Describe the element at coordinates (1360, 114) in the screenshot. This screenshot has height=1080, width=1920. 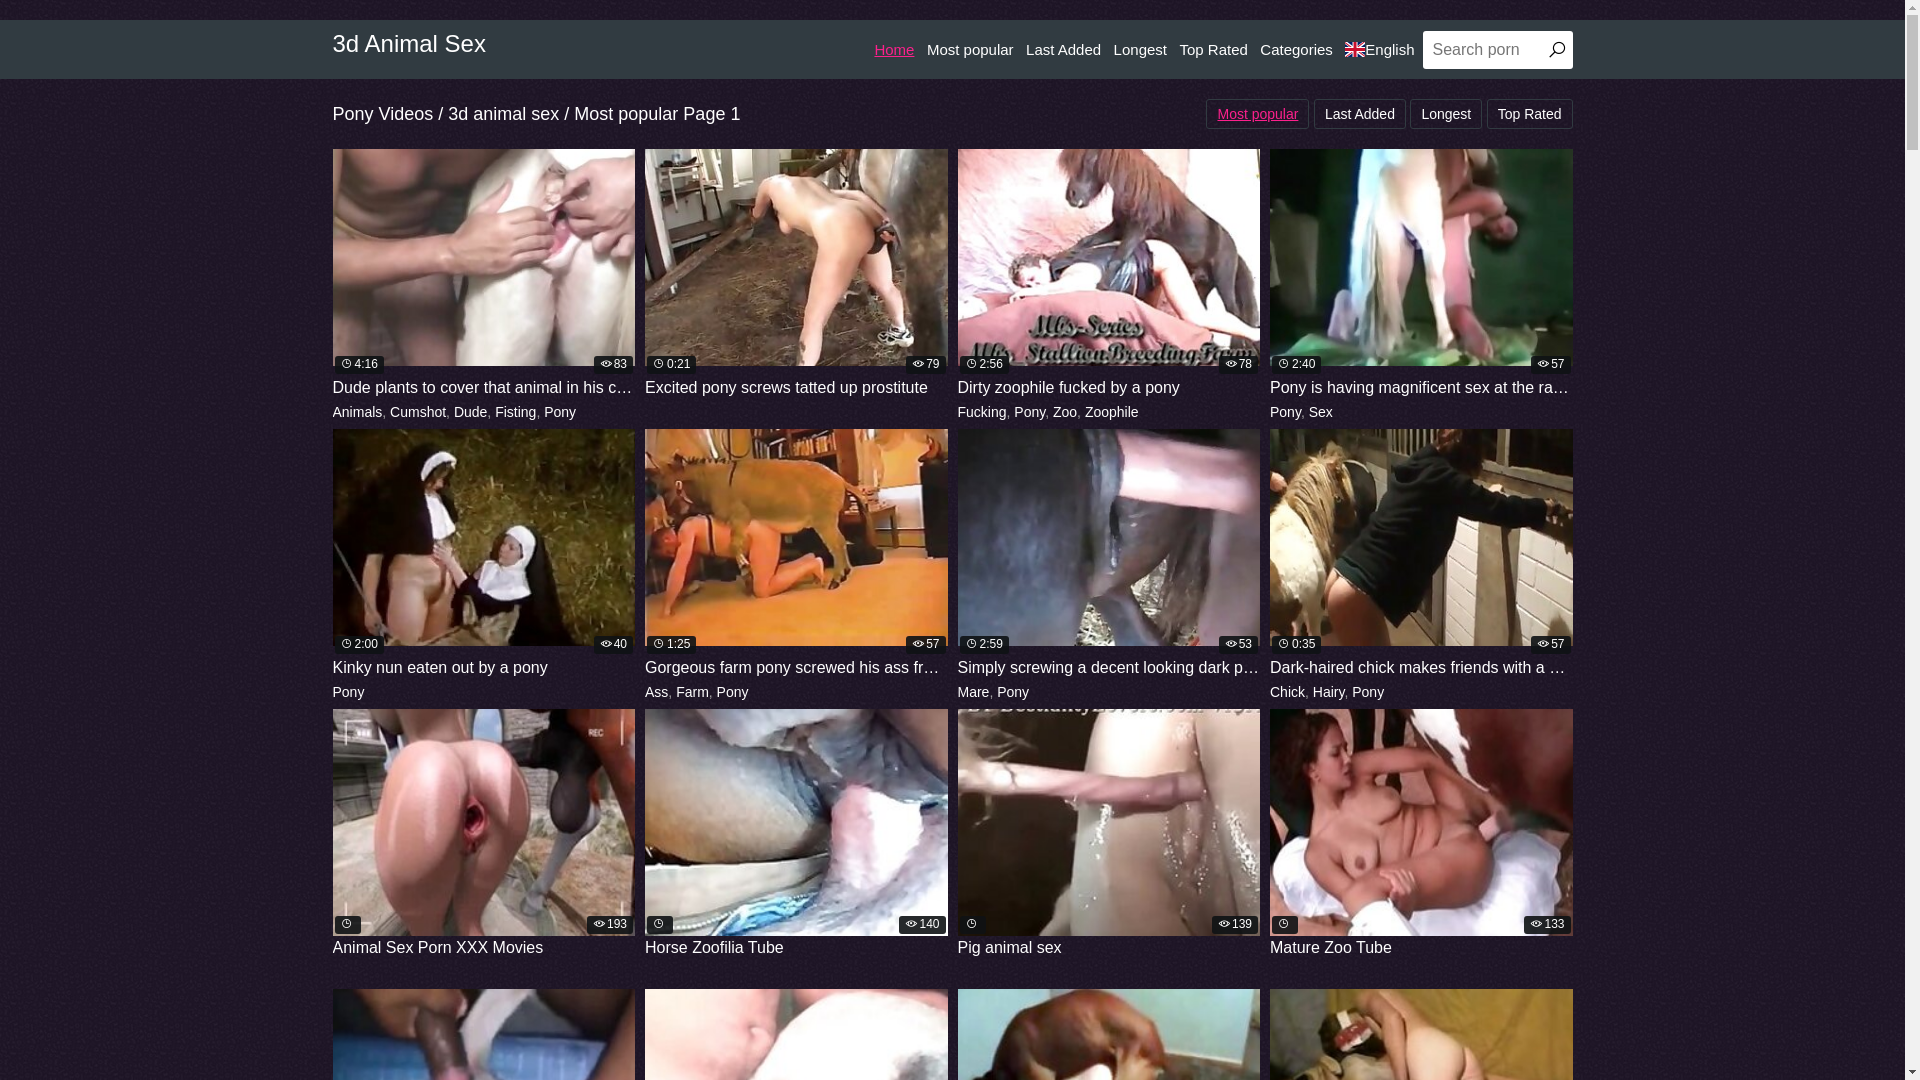
I see `Last Added` at that location.